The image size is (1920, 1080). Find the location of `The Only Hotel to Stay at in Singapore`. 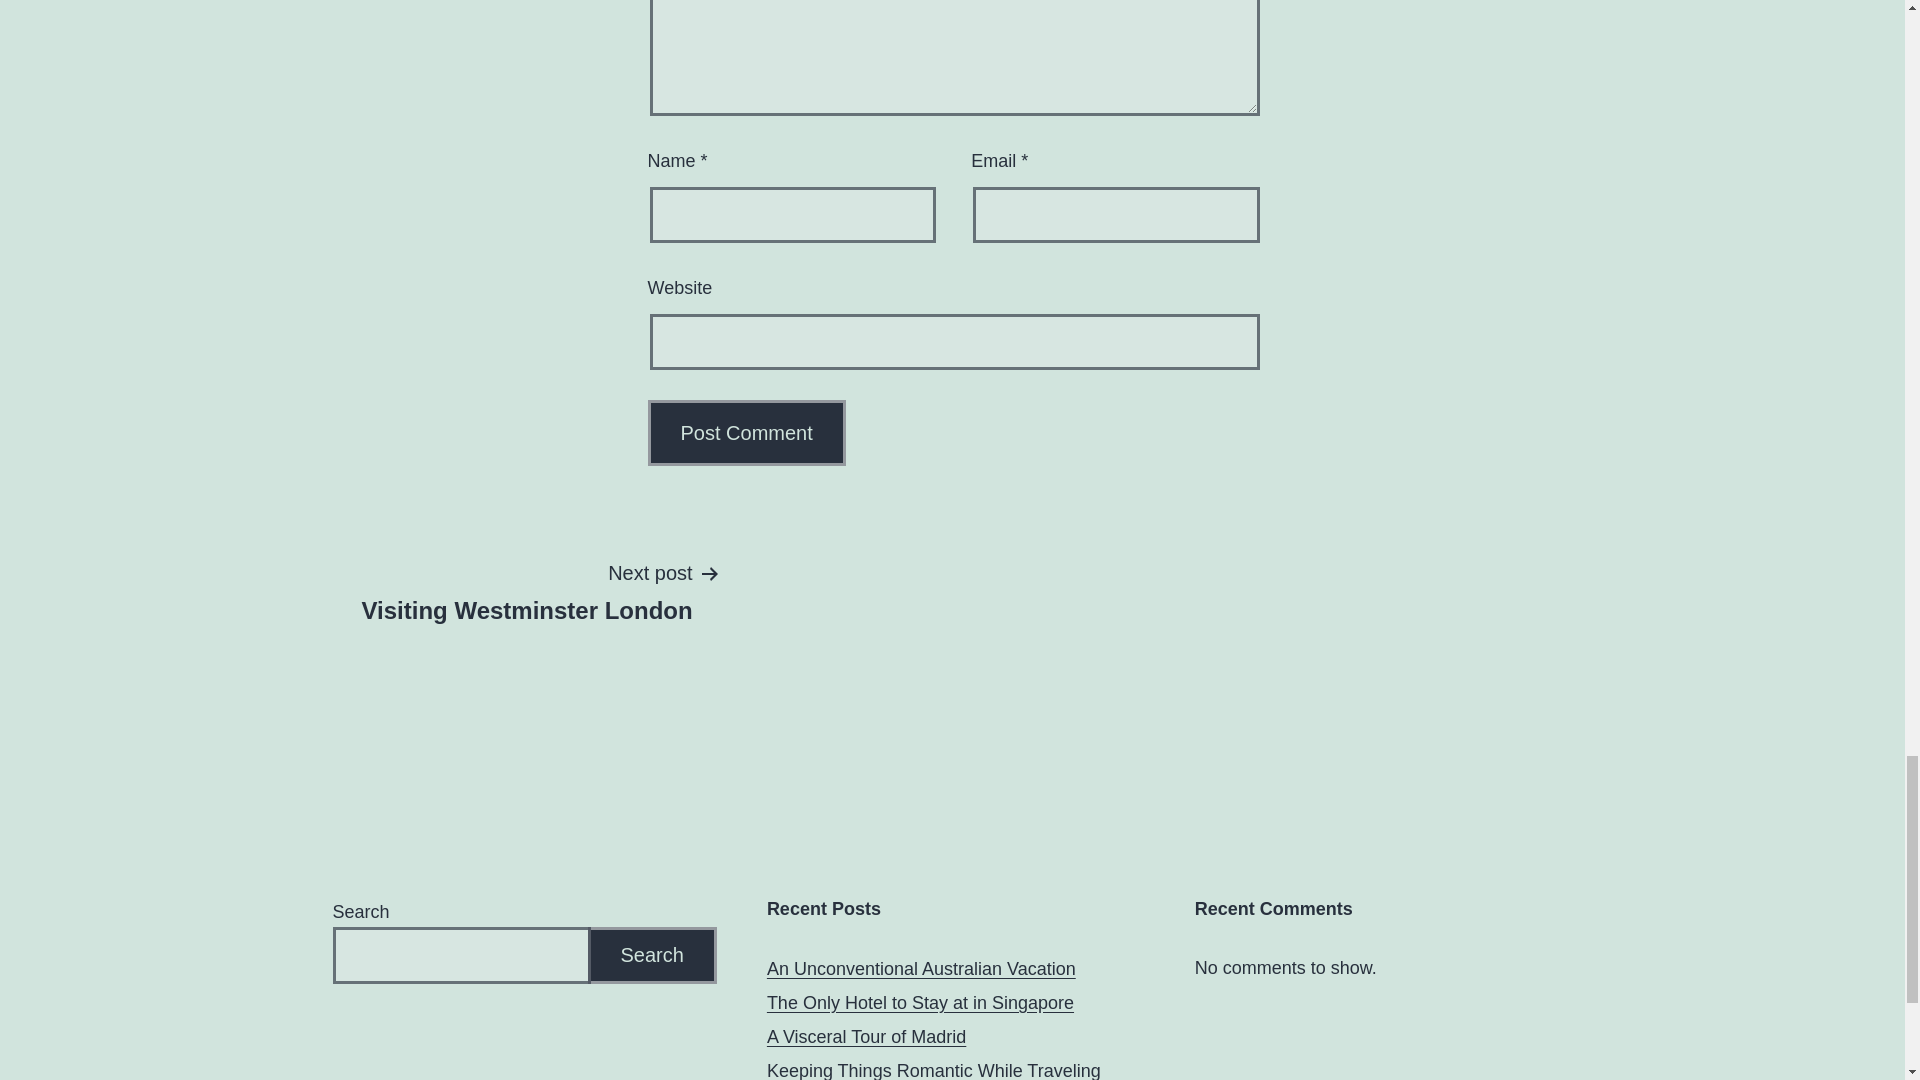

The Only Hotel to Stay at in Singapore is located at coordinates (920, 1004).